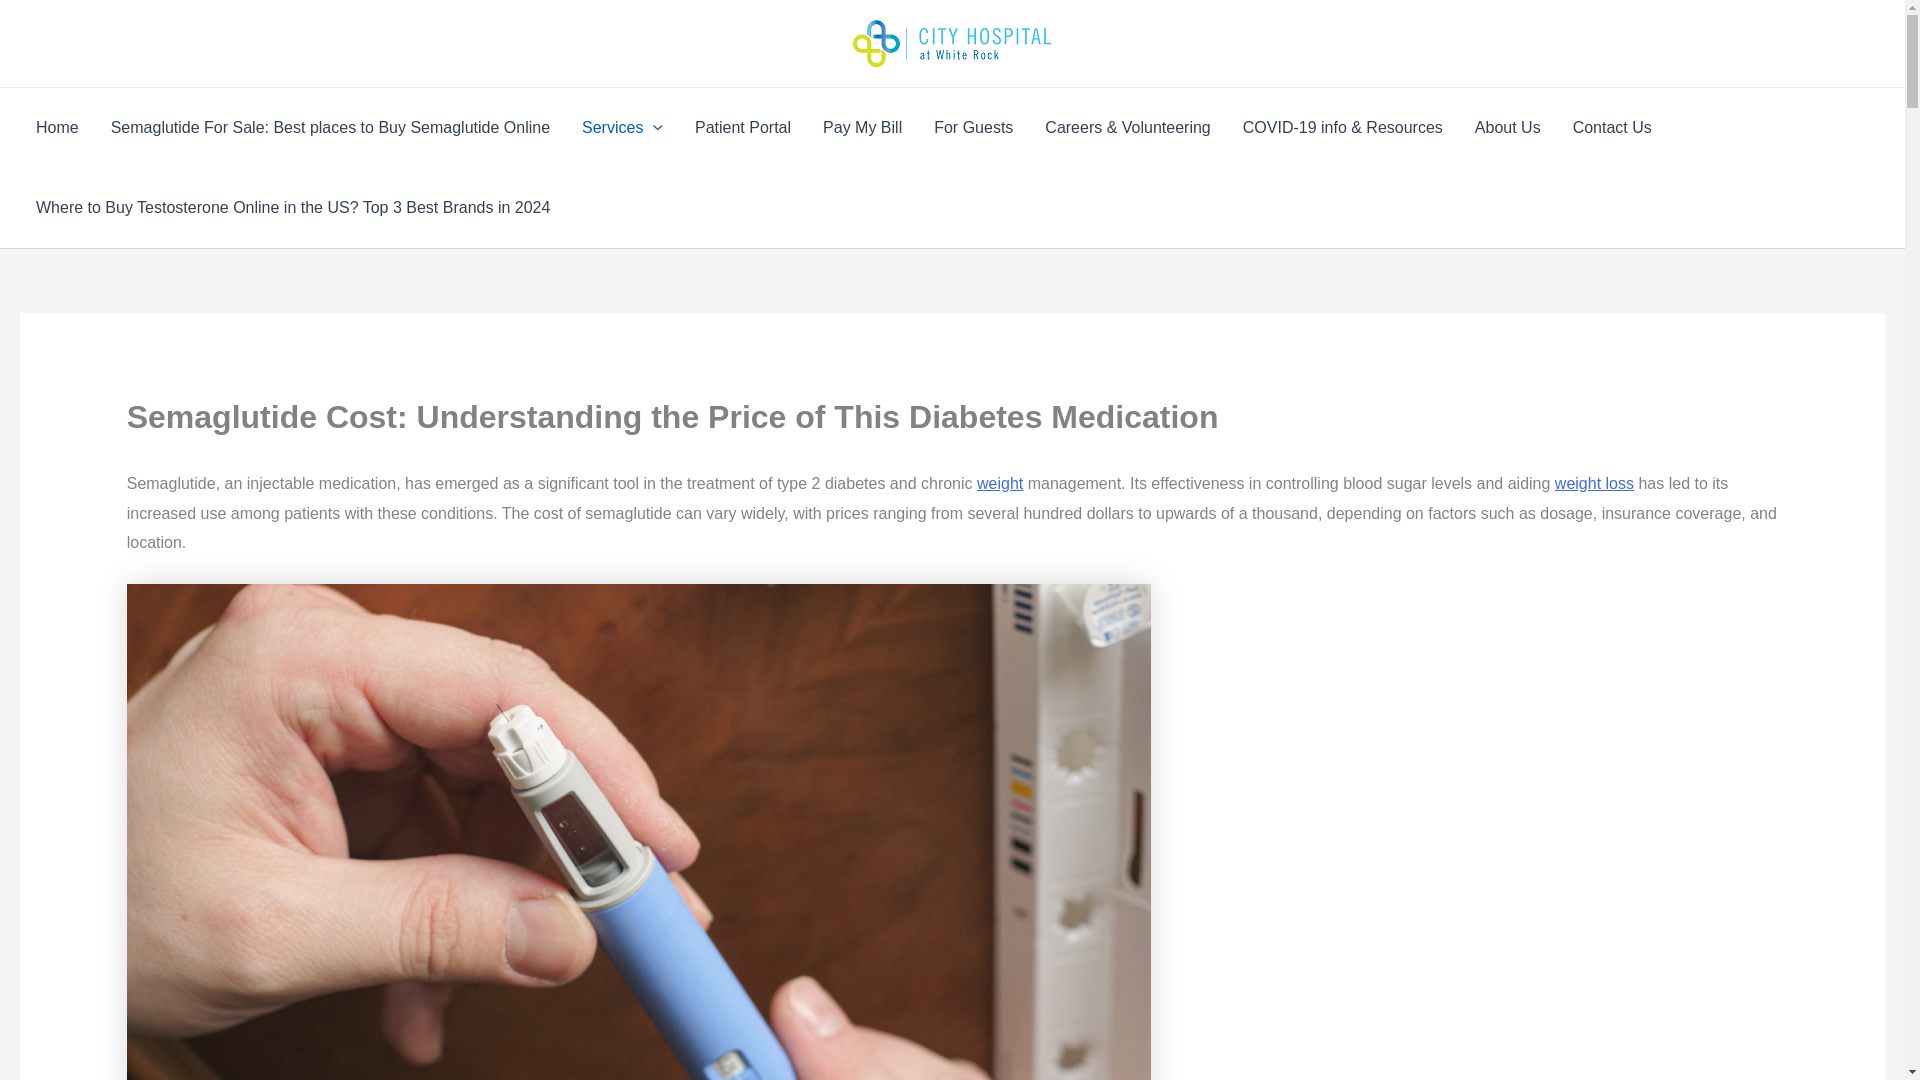  What do you see at coordinates (742, 128) in the screenshot?
I see `Patient Portal` at bounding box center [742, 128].